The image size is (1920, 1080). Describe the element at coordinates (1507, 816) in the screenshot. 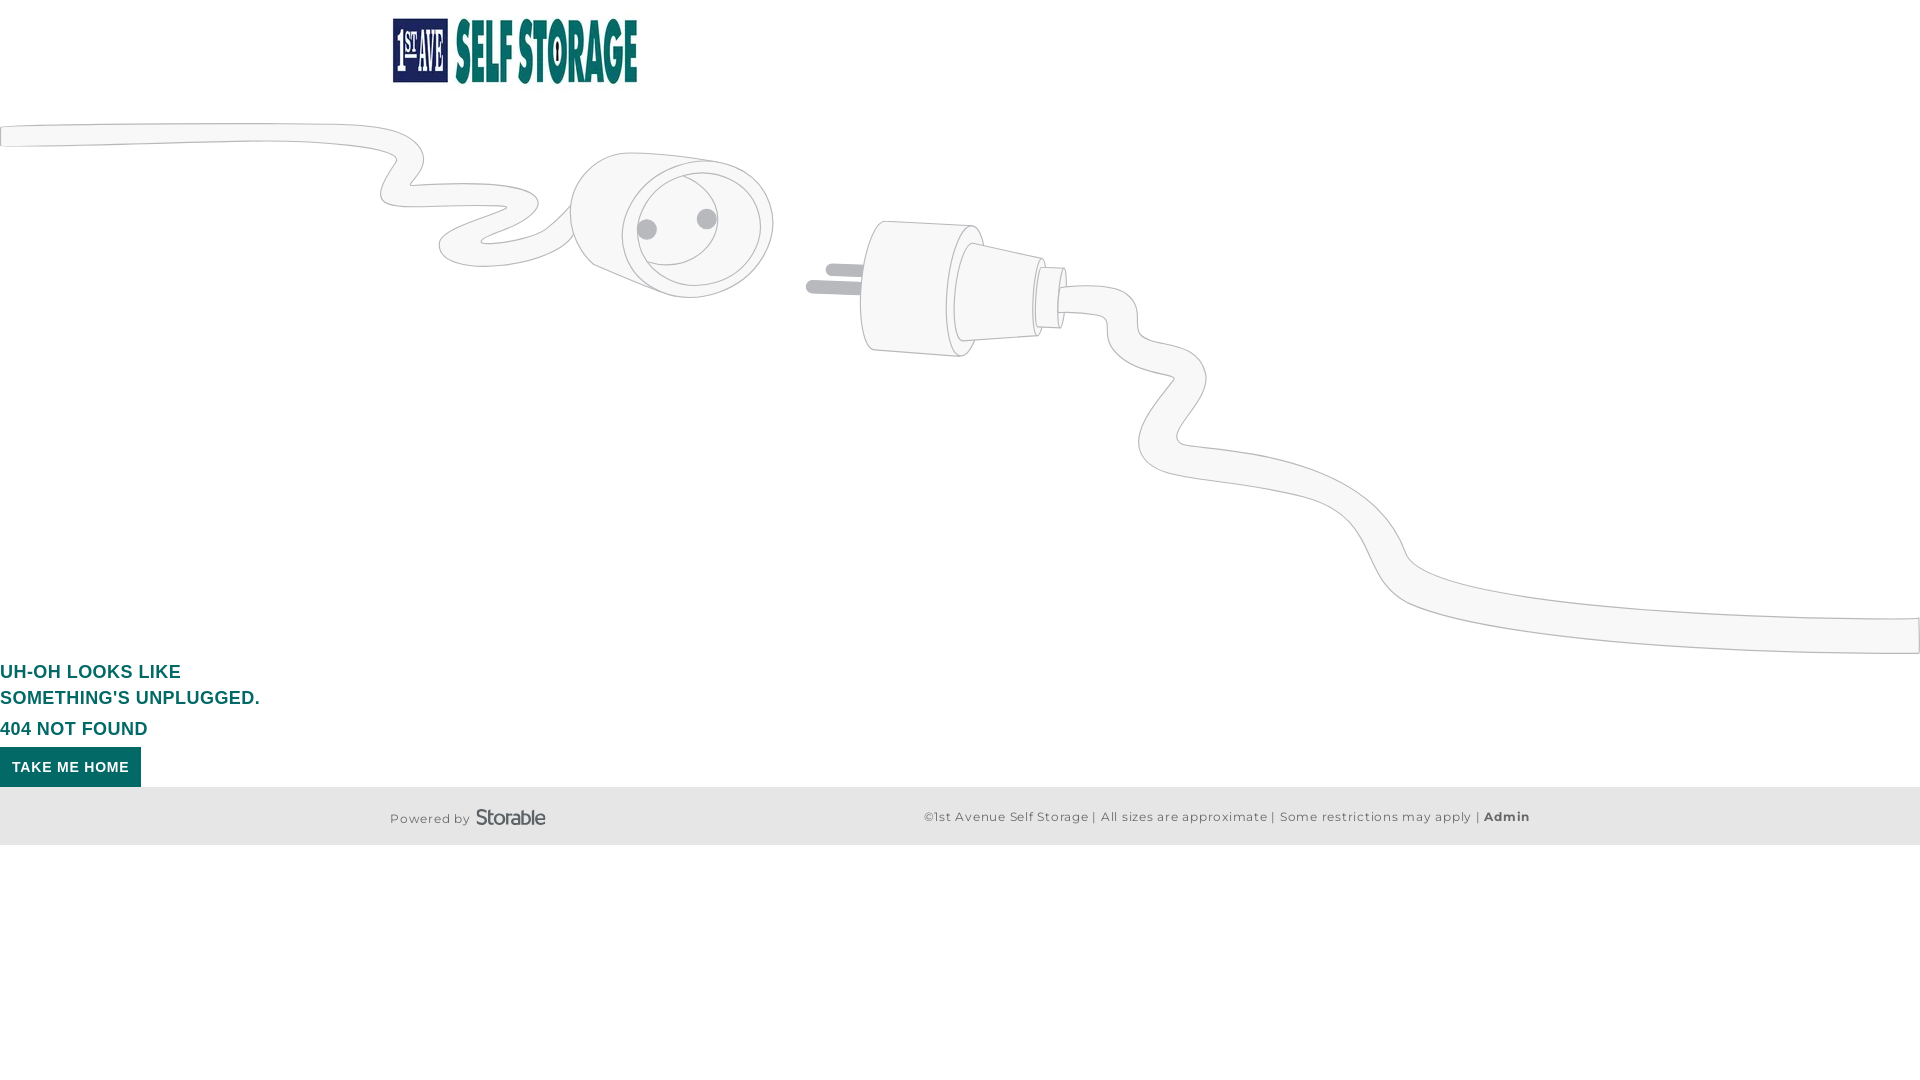

I see `Admin` at that location.